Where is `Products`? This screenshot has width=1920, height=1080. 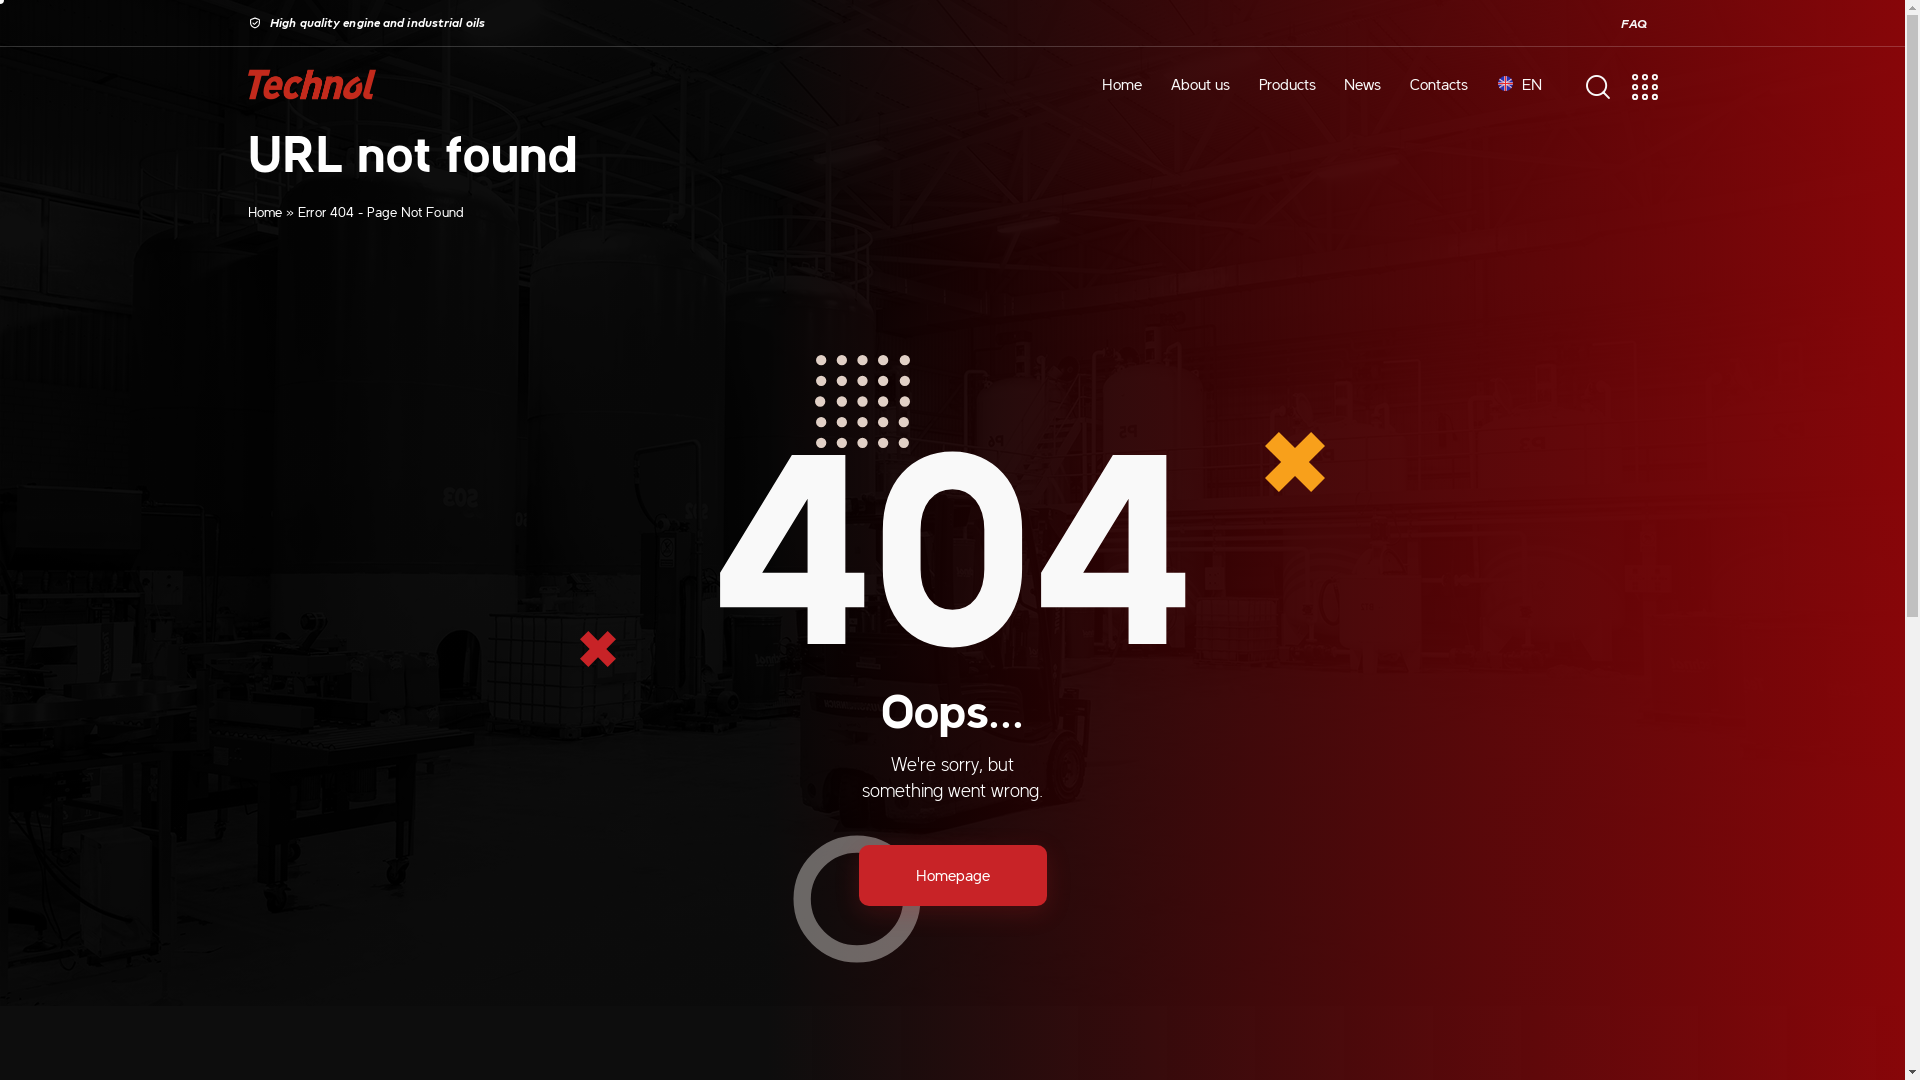
Products is located at coordinates (1287, 85).